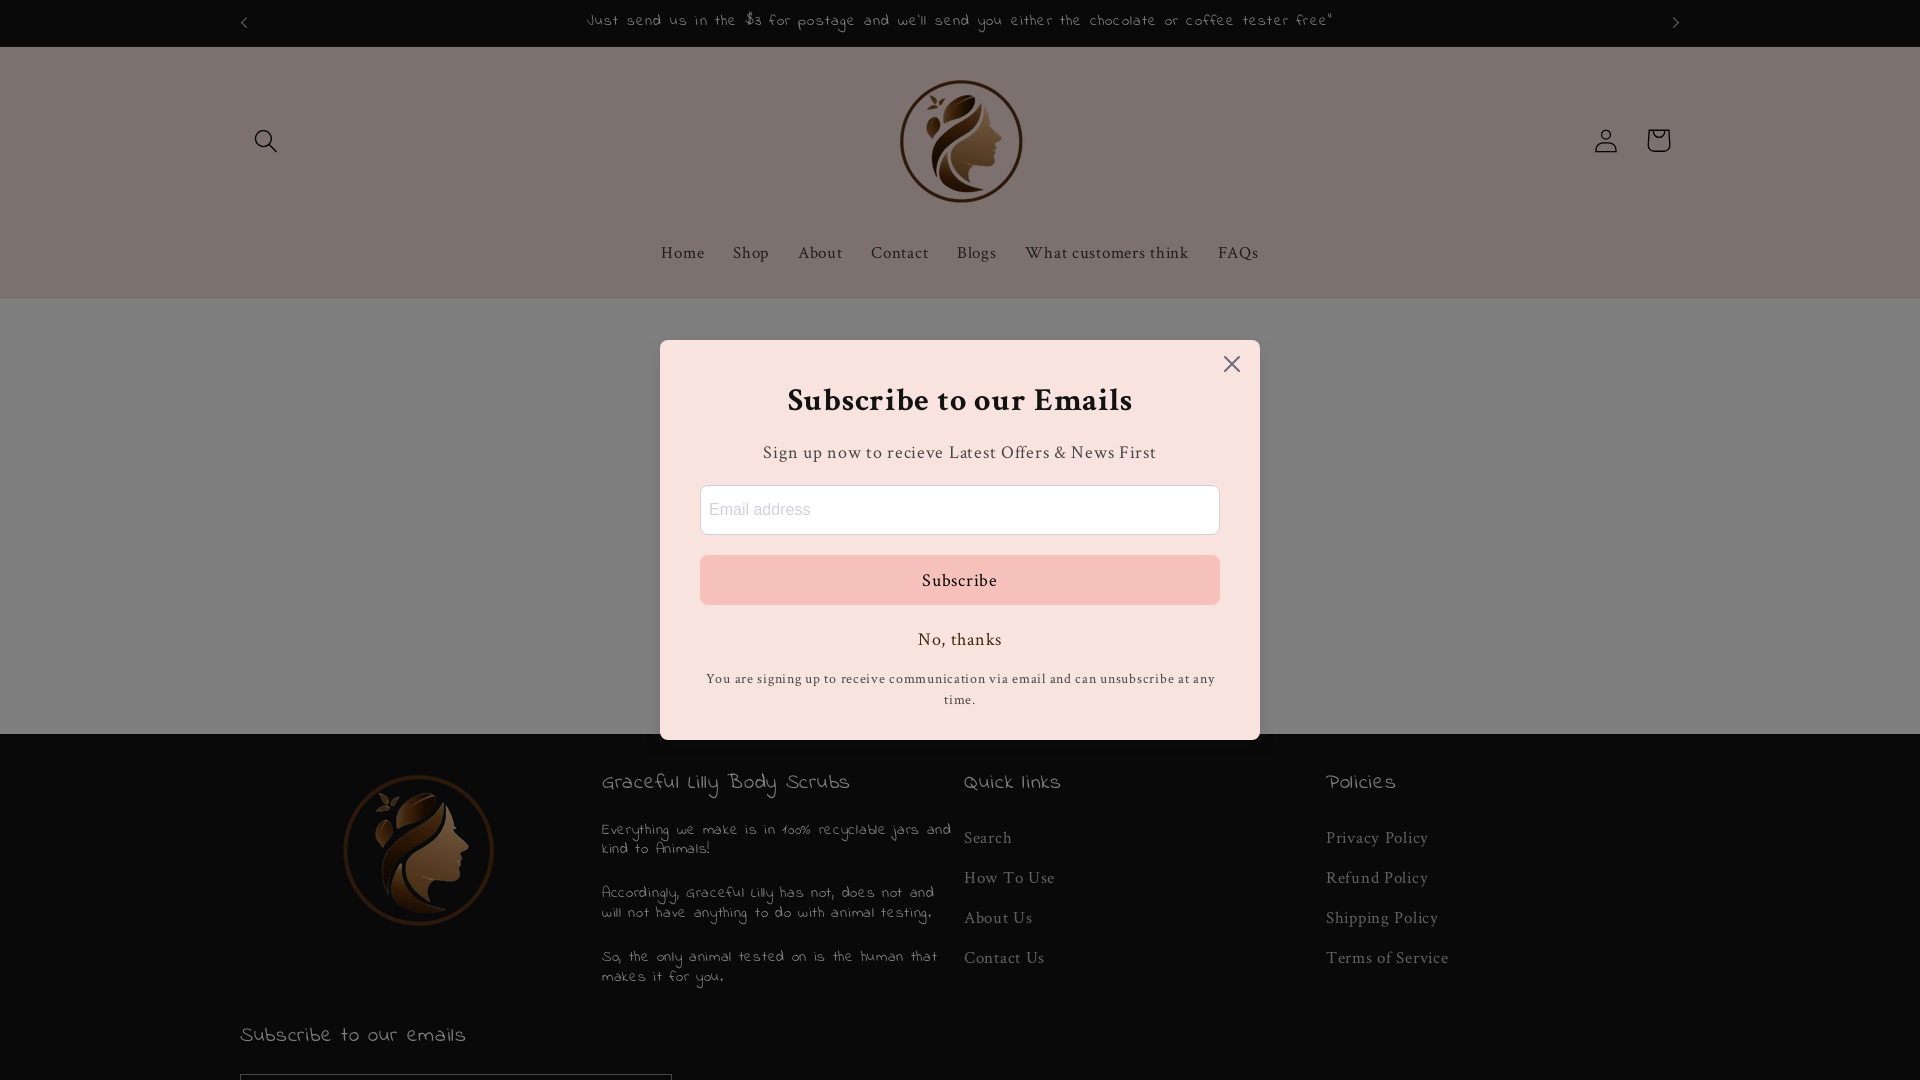 The width and height of the screenshot is (1920, 1080). I want to click on Log in, so click(1606, 140).